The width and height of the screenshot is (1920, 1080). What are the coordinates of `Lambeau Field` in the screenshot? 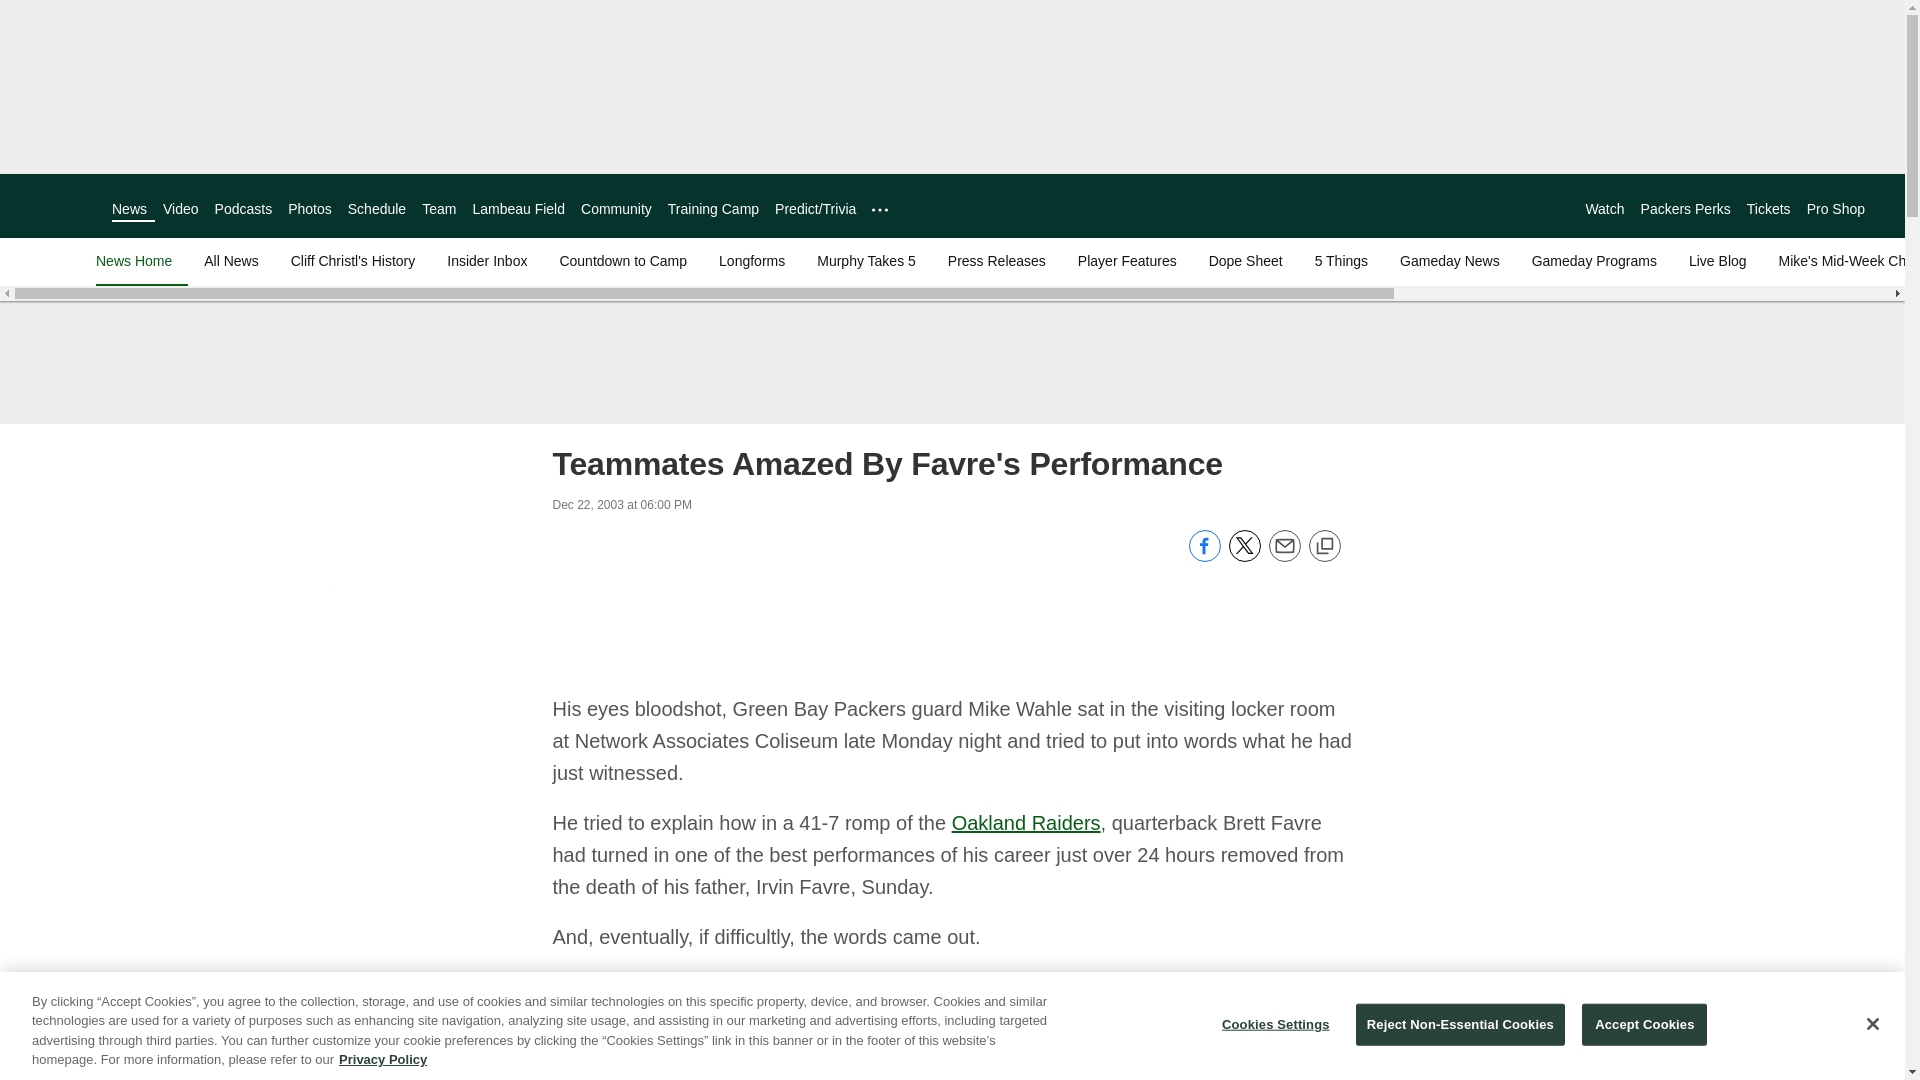 It's located at (518, 208).